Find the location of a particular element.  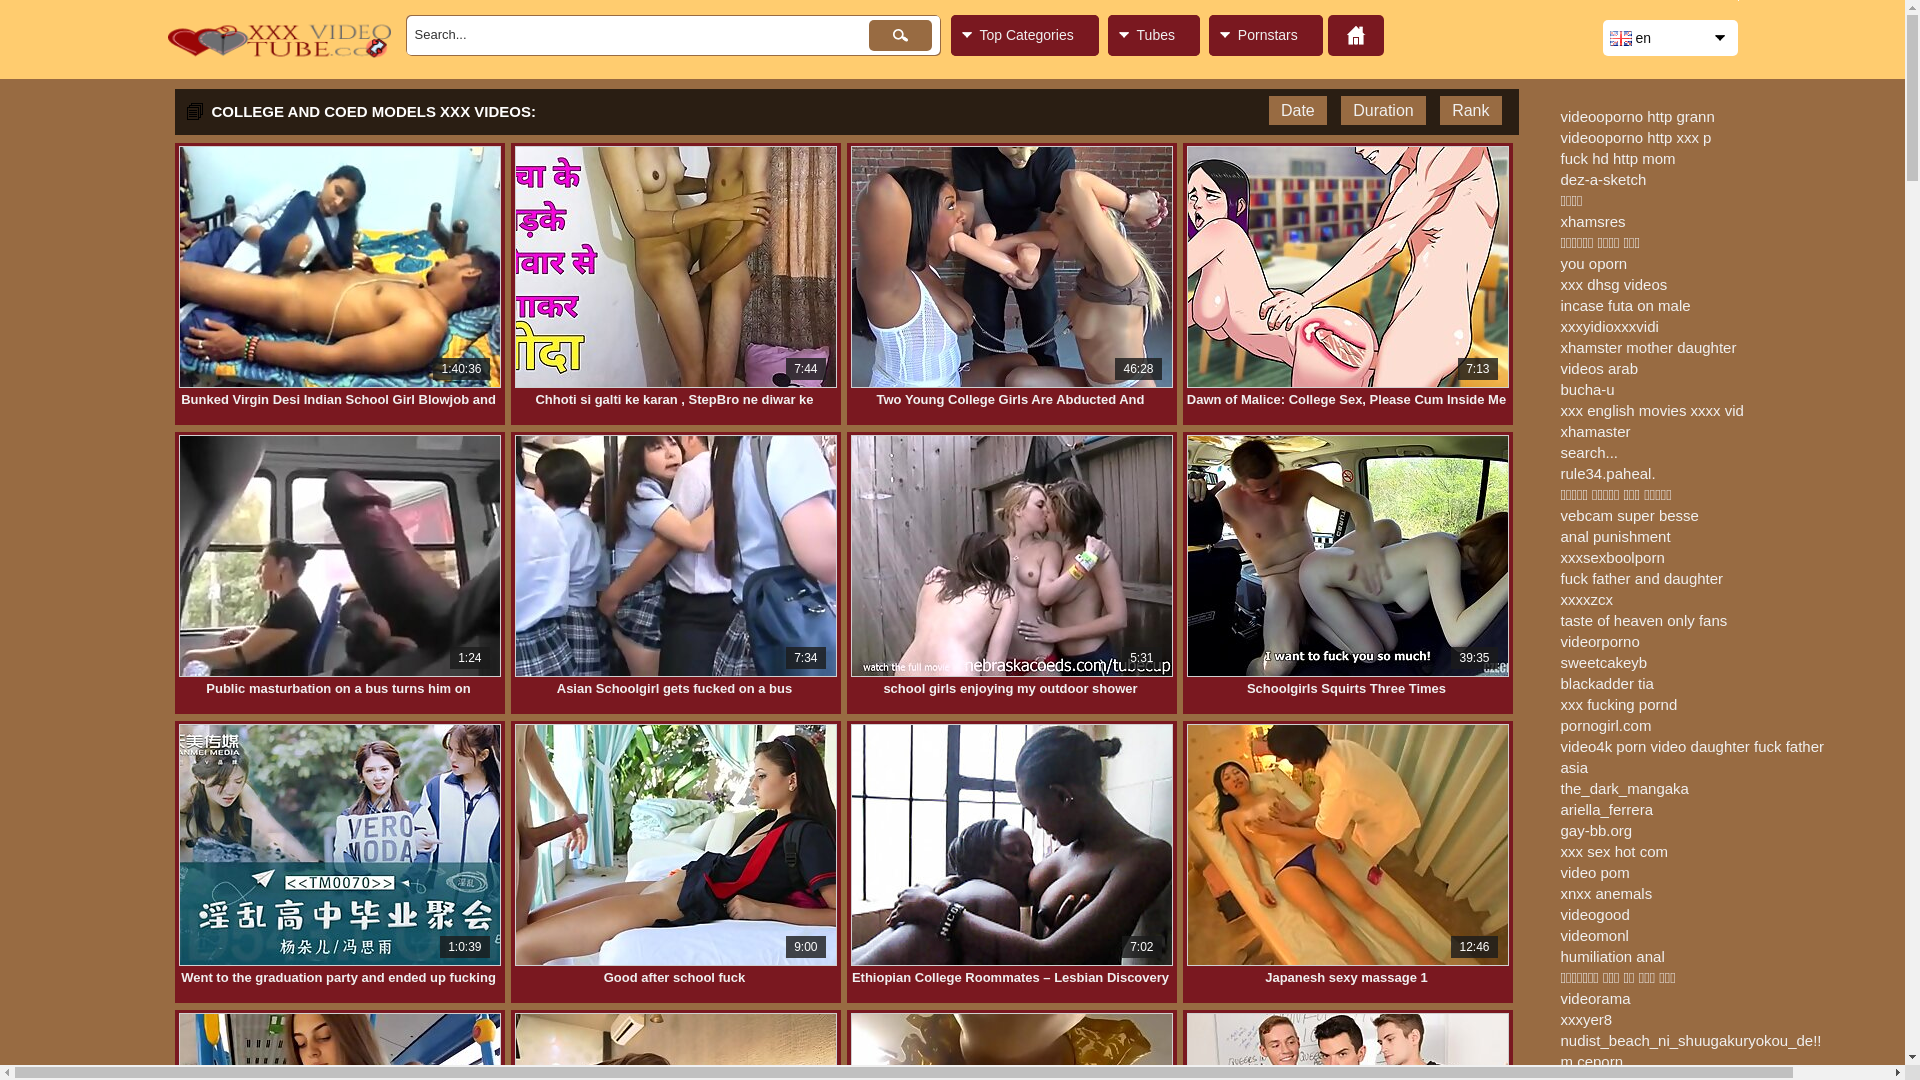

school girls enjoying my outdoor shower is located at coordinates (1010, 688).